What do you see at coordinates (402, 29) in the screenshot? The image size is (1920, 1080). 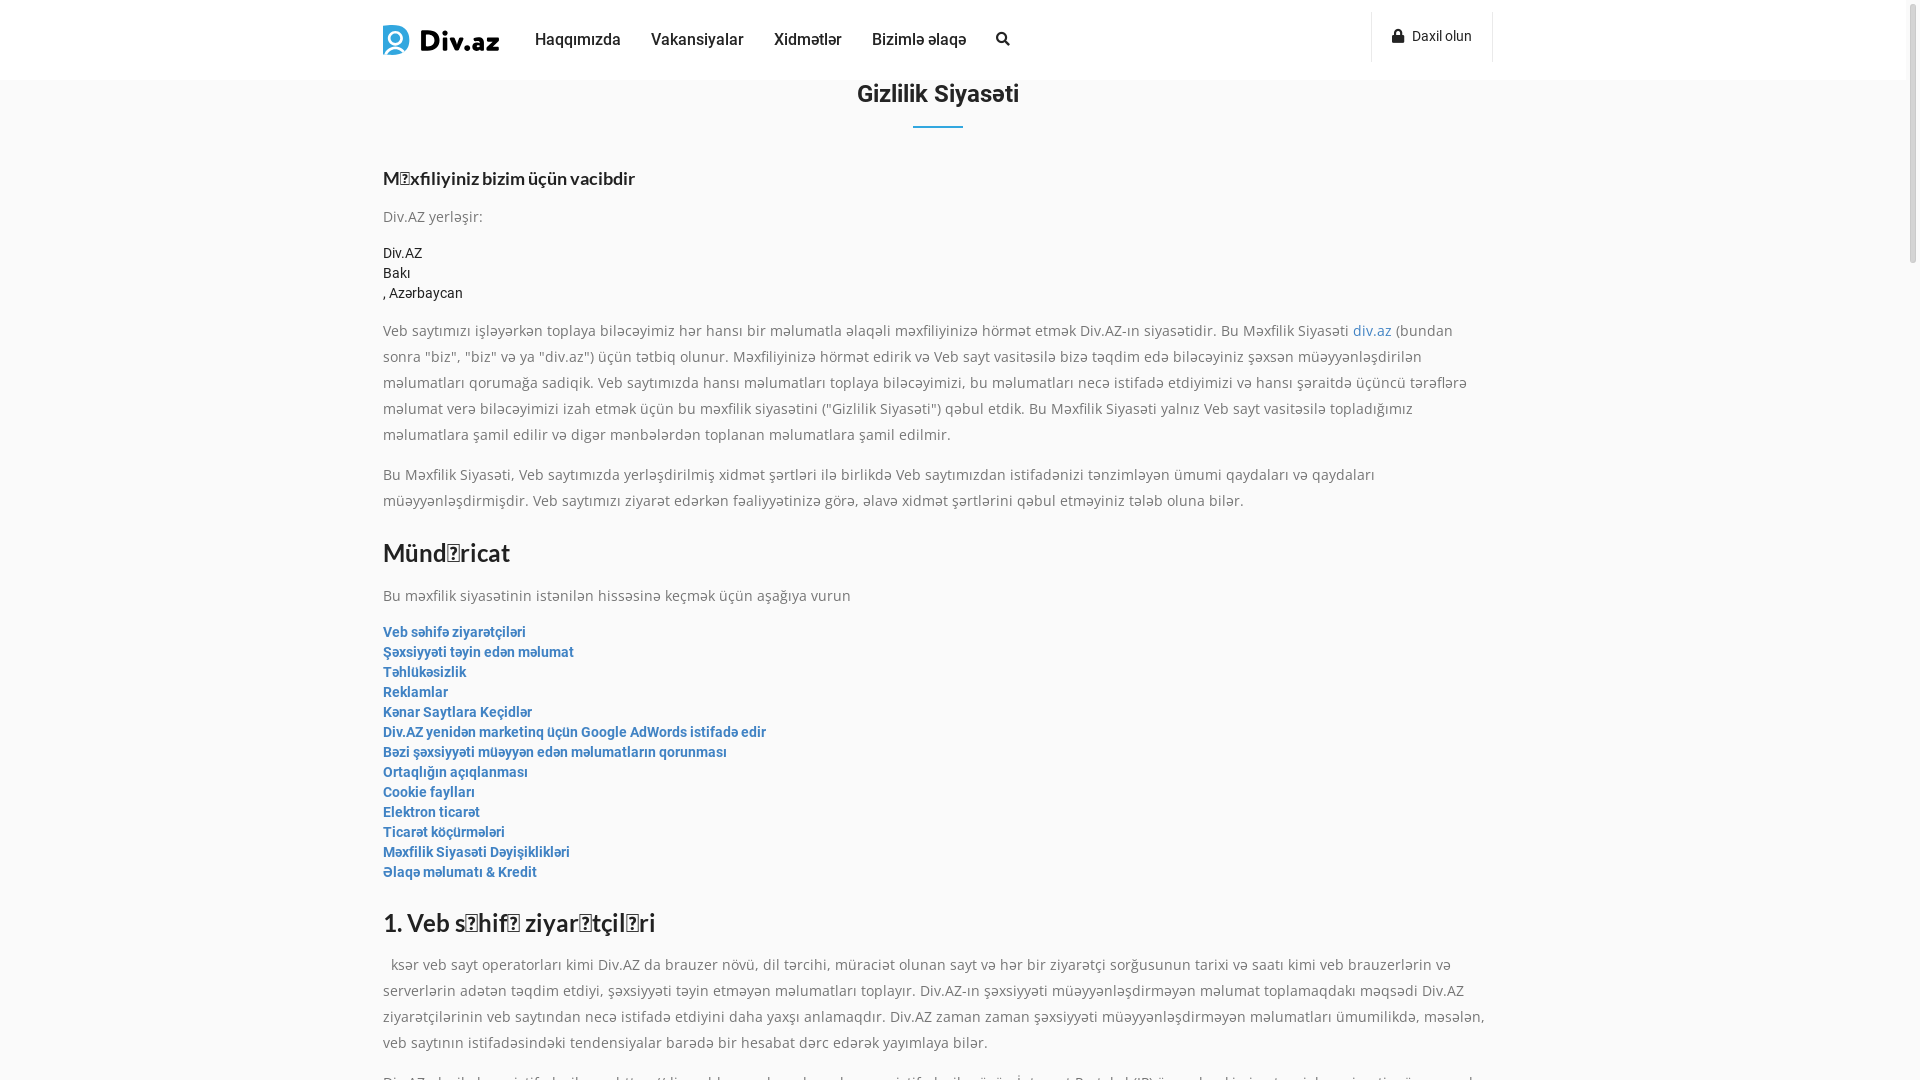 I see `Div.az` at bounding box center [402, 29].